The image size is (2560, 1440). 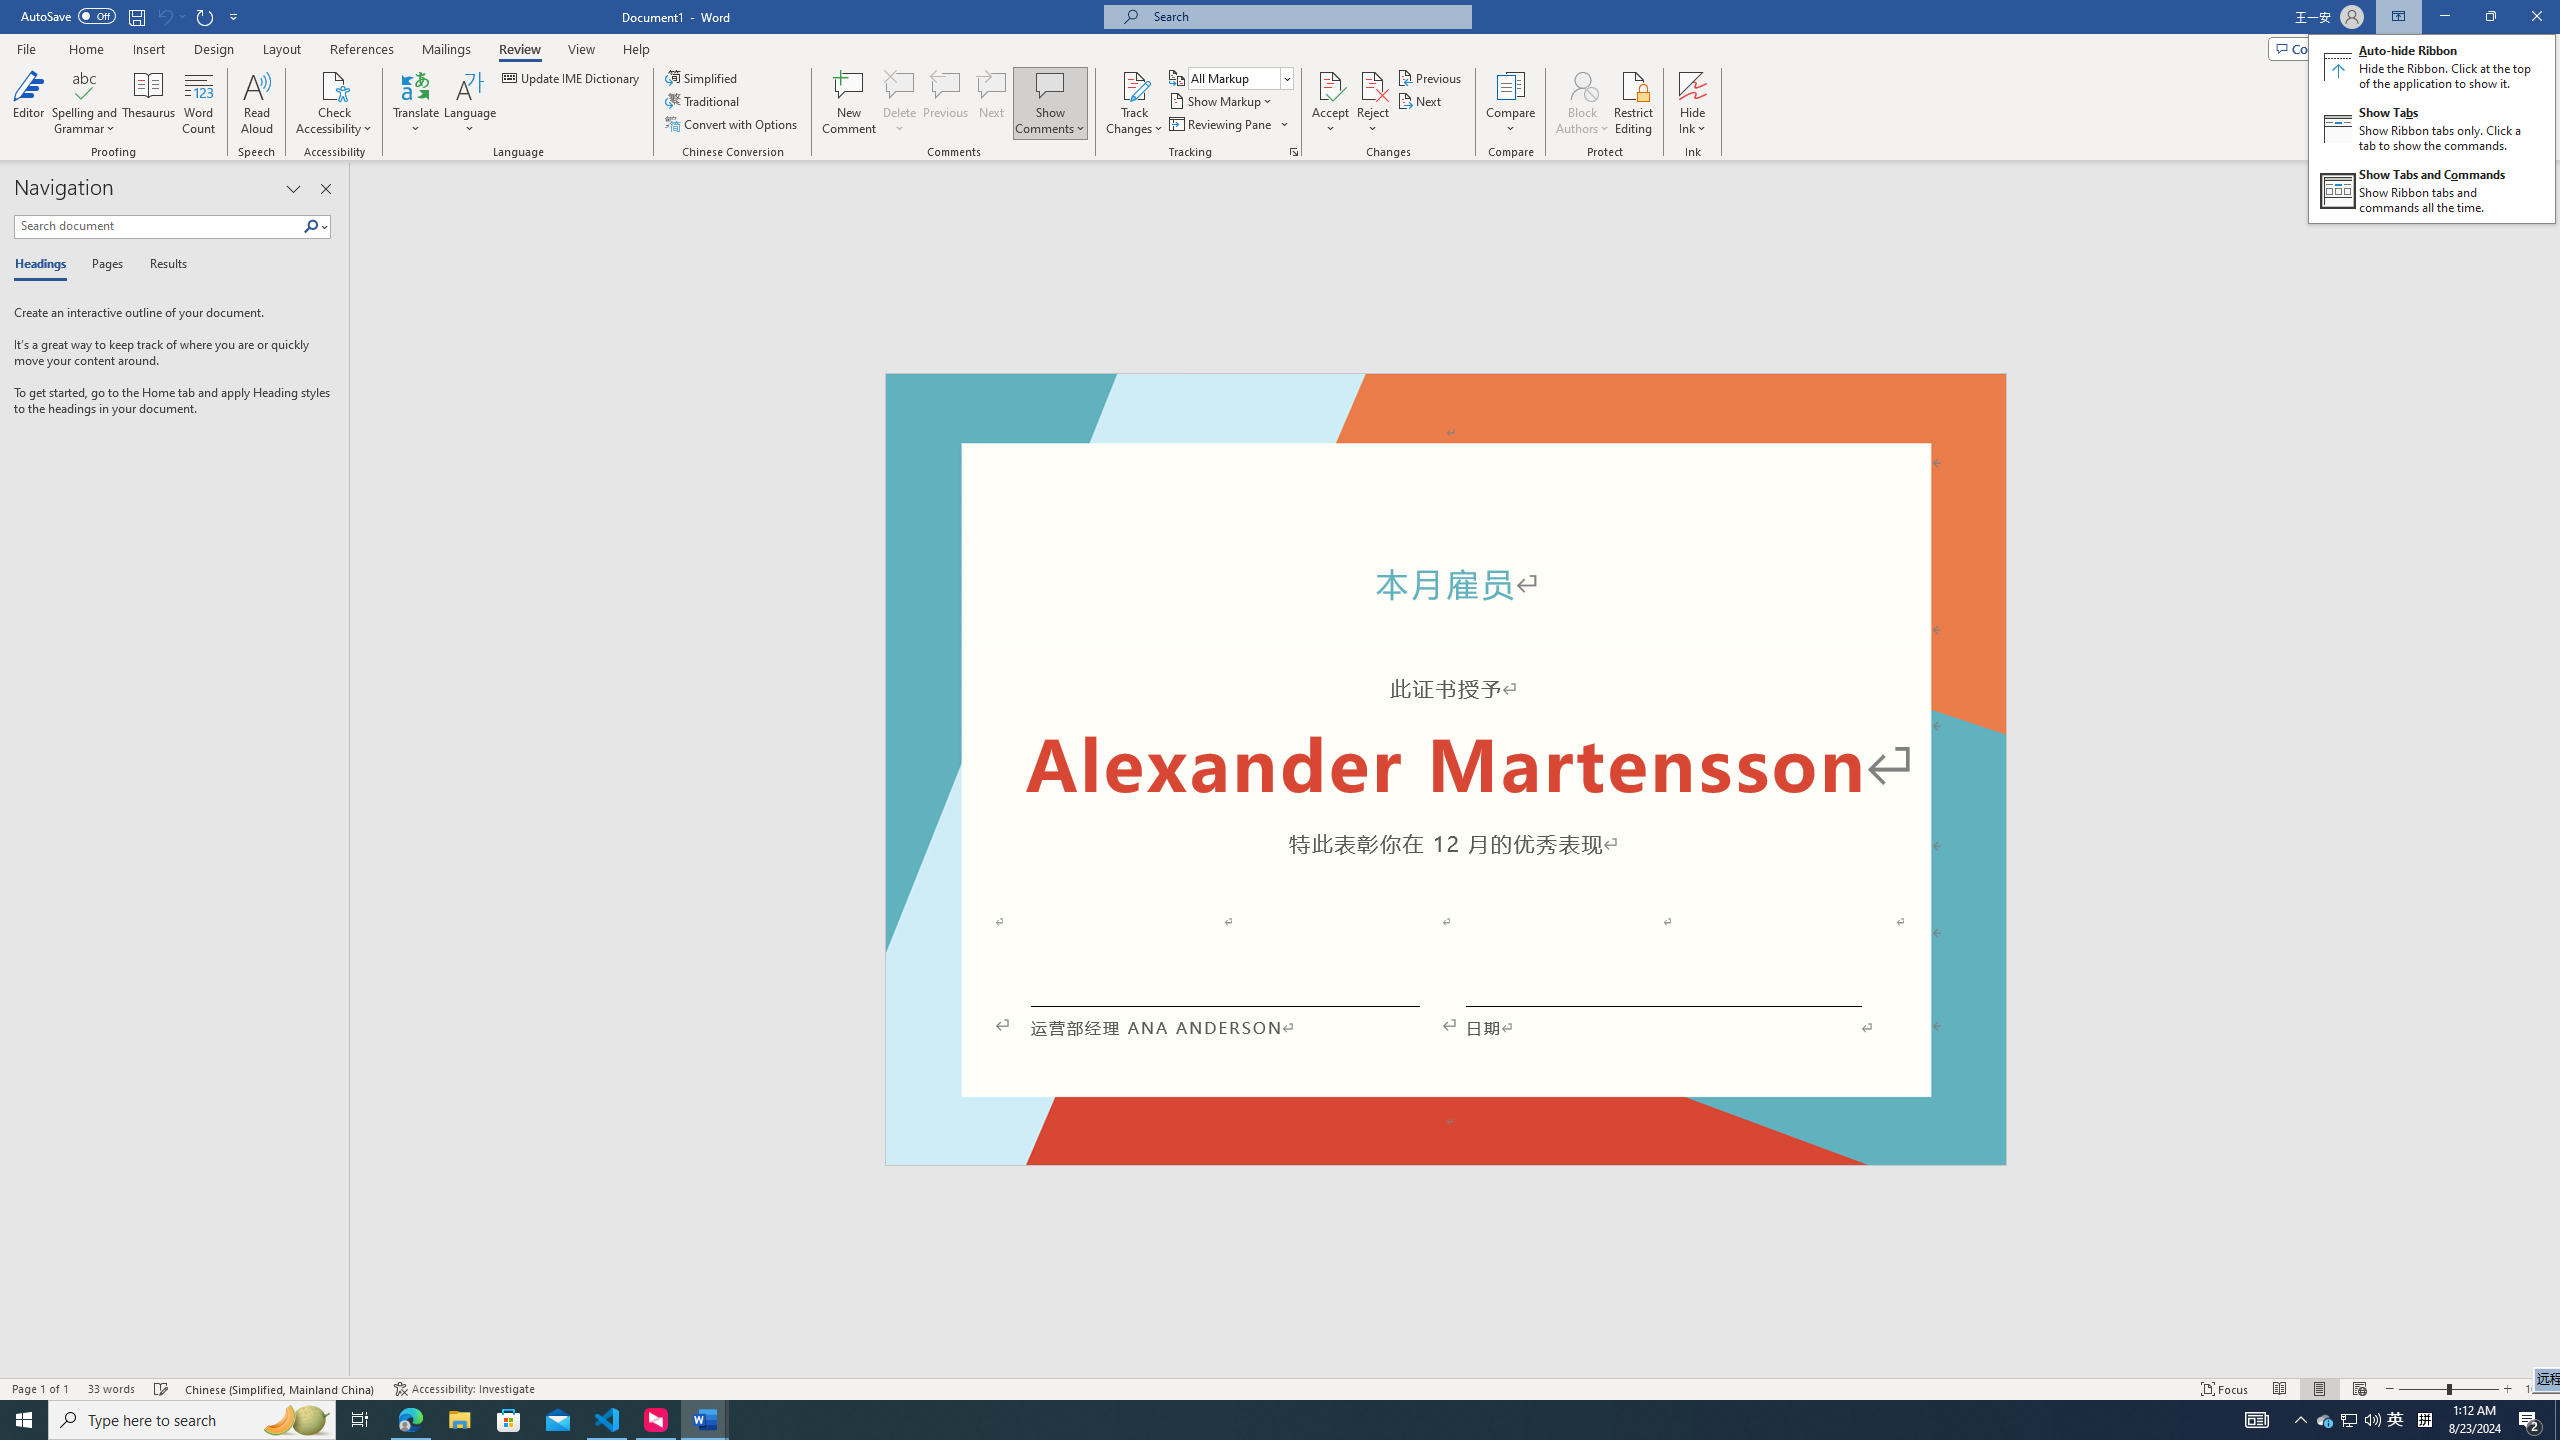 I want to click on Show Markup, so click(x=1222, y=100).